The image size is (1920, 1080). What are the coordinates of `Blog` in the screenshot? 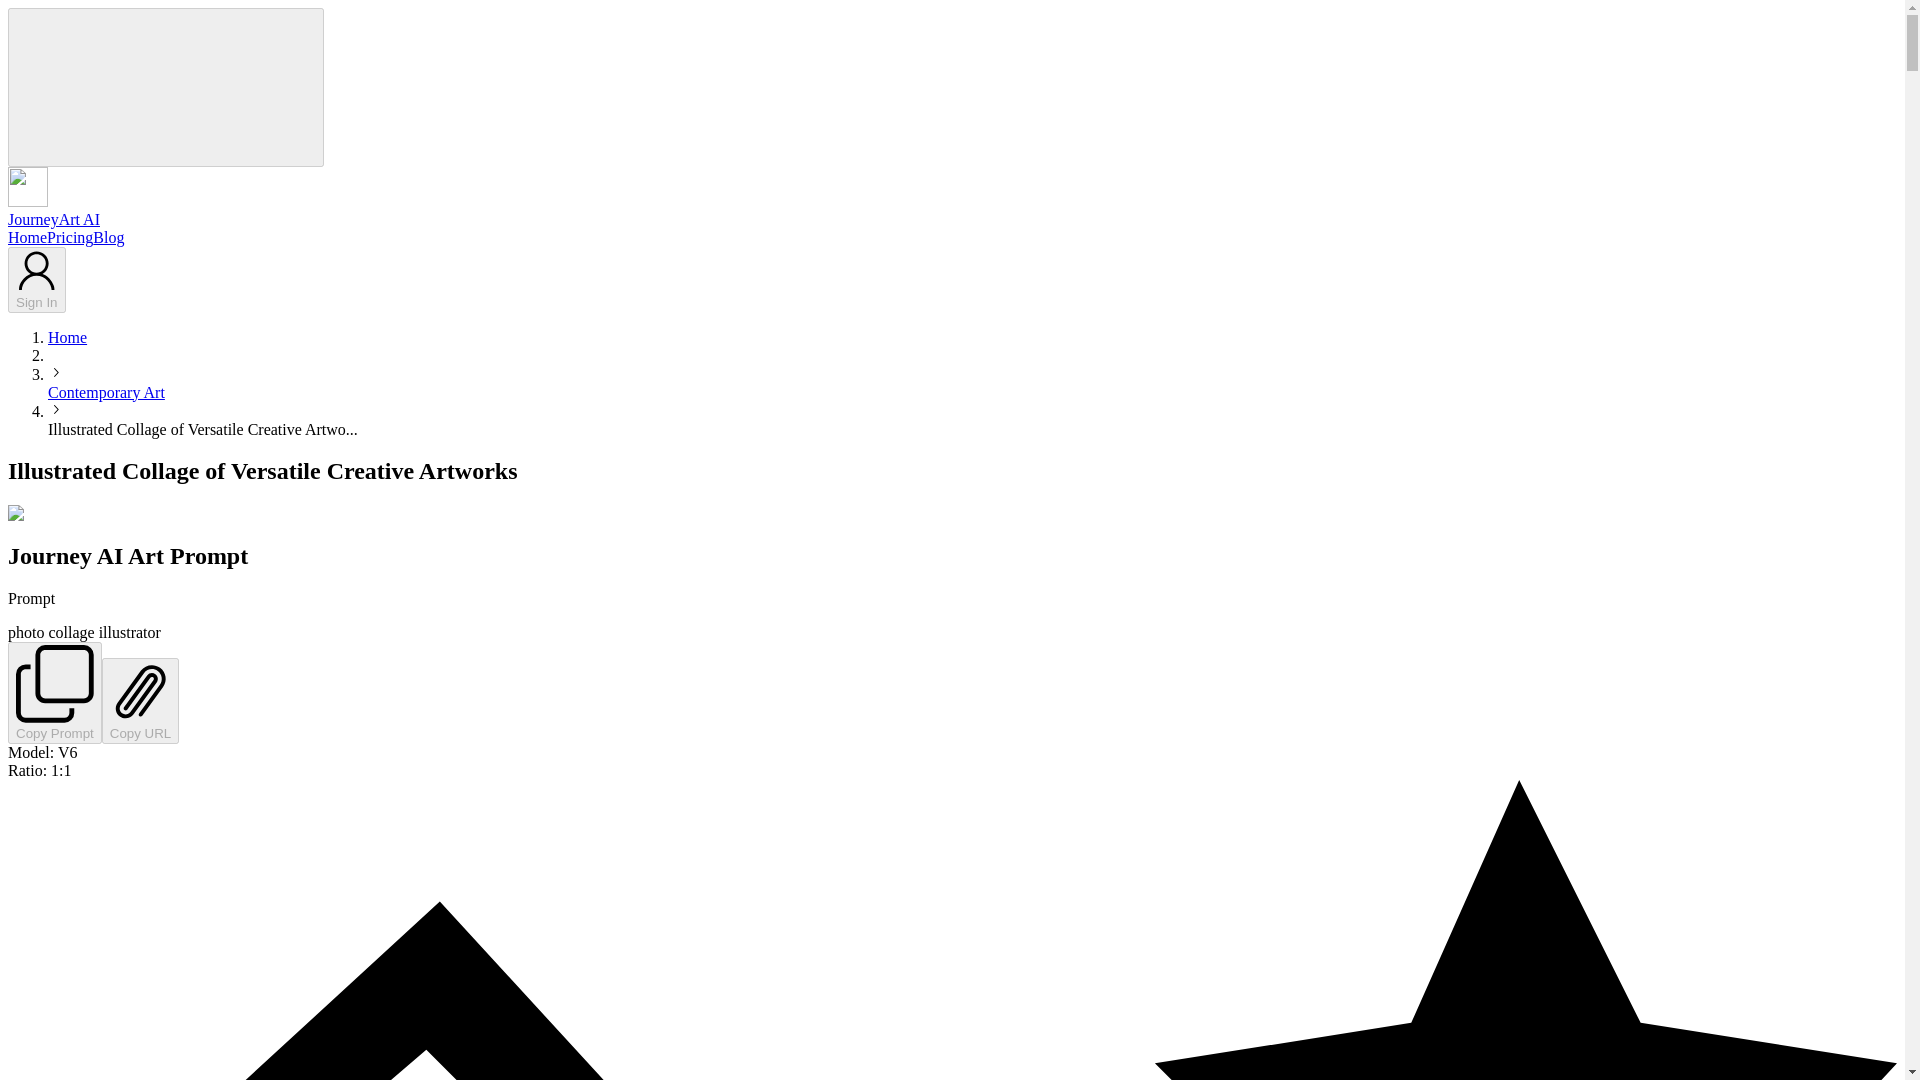 It's located at (108, 237).